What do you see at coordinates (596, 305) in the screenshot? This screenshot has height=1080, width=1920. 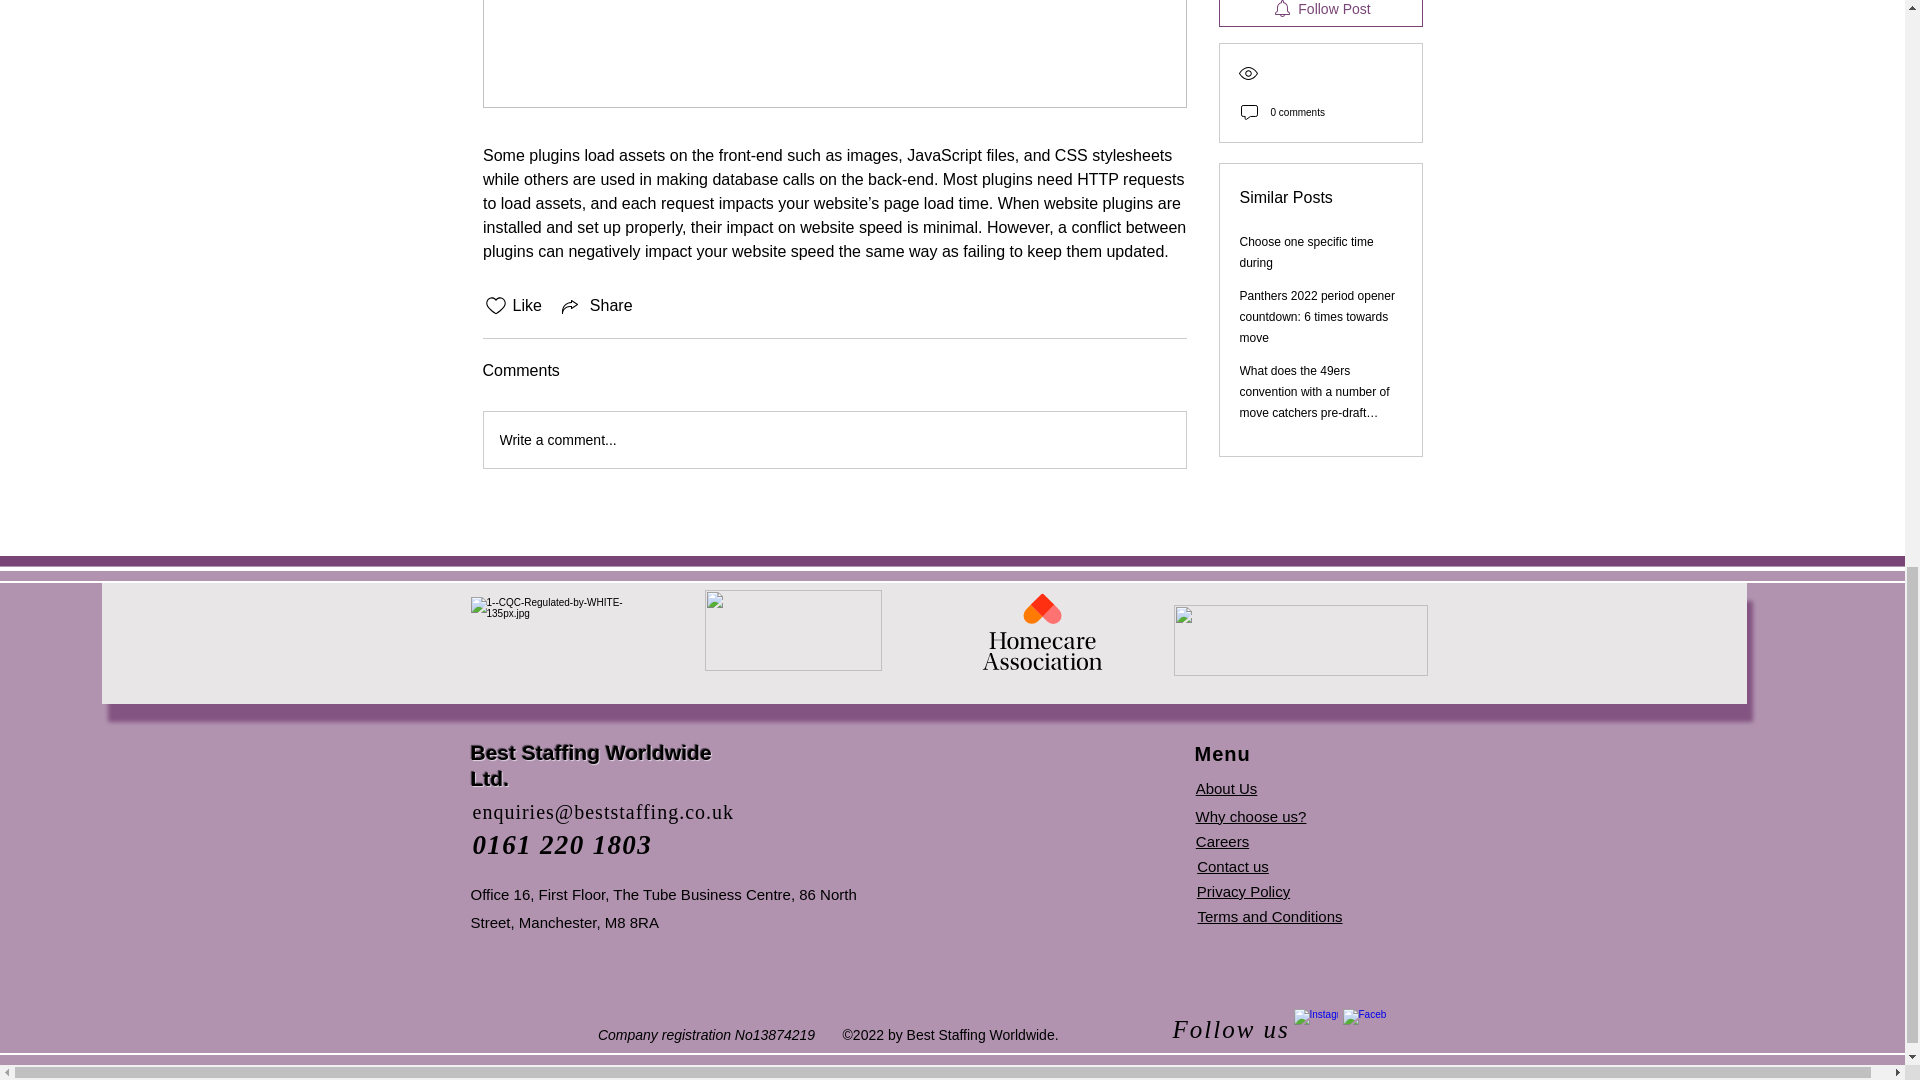 I see `Share` at bounding box center [596, 305].